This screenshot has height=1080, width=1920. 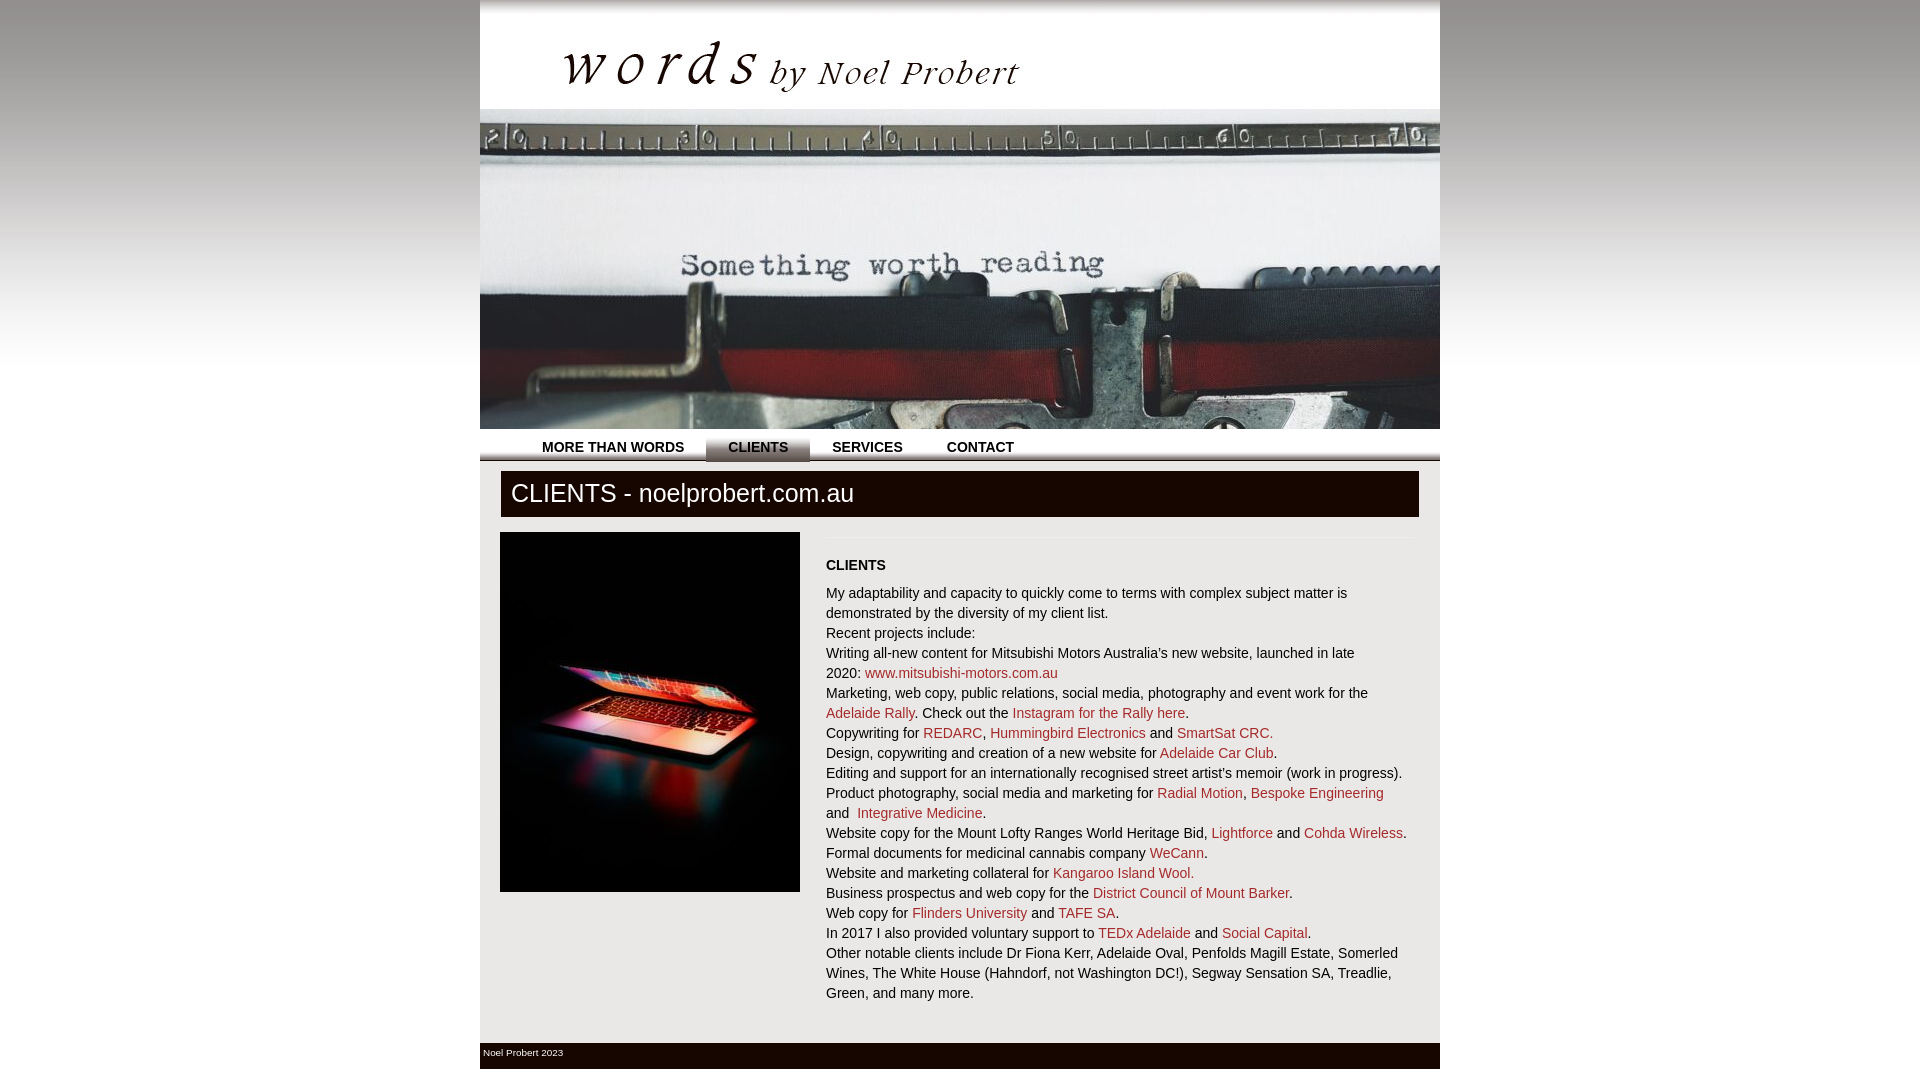 I want to click on REDARC, so click(x=952, y=733).